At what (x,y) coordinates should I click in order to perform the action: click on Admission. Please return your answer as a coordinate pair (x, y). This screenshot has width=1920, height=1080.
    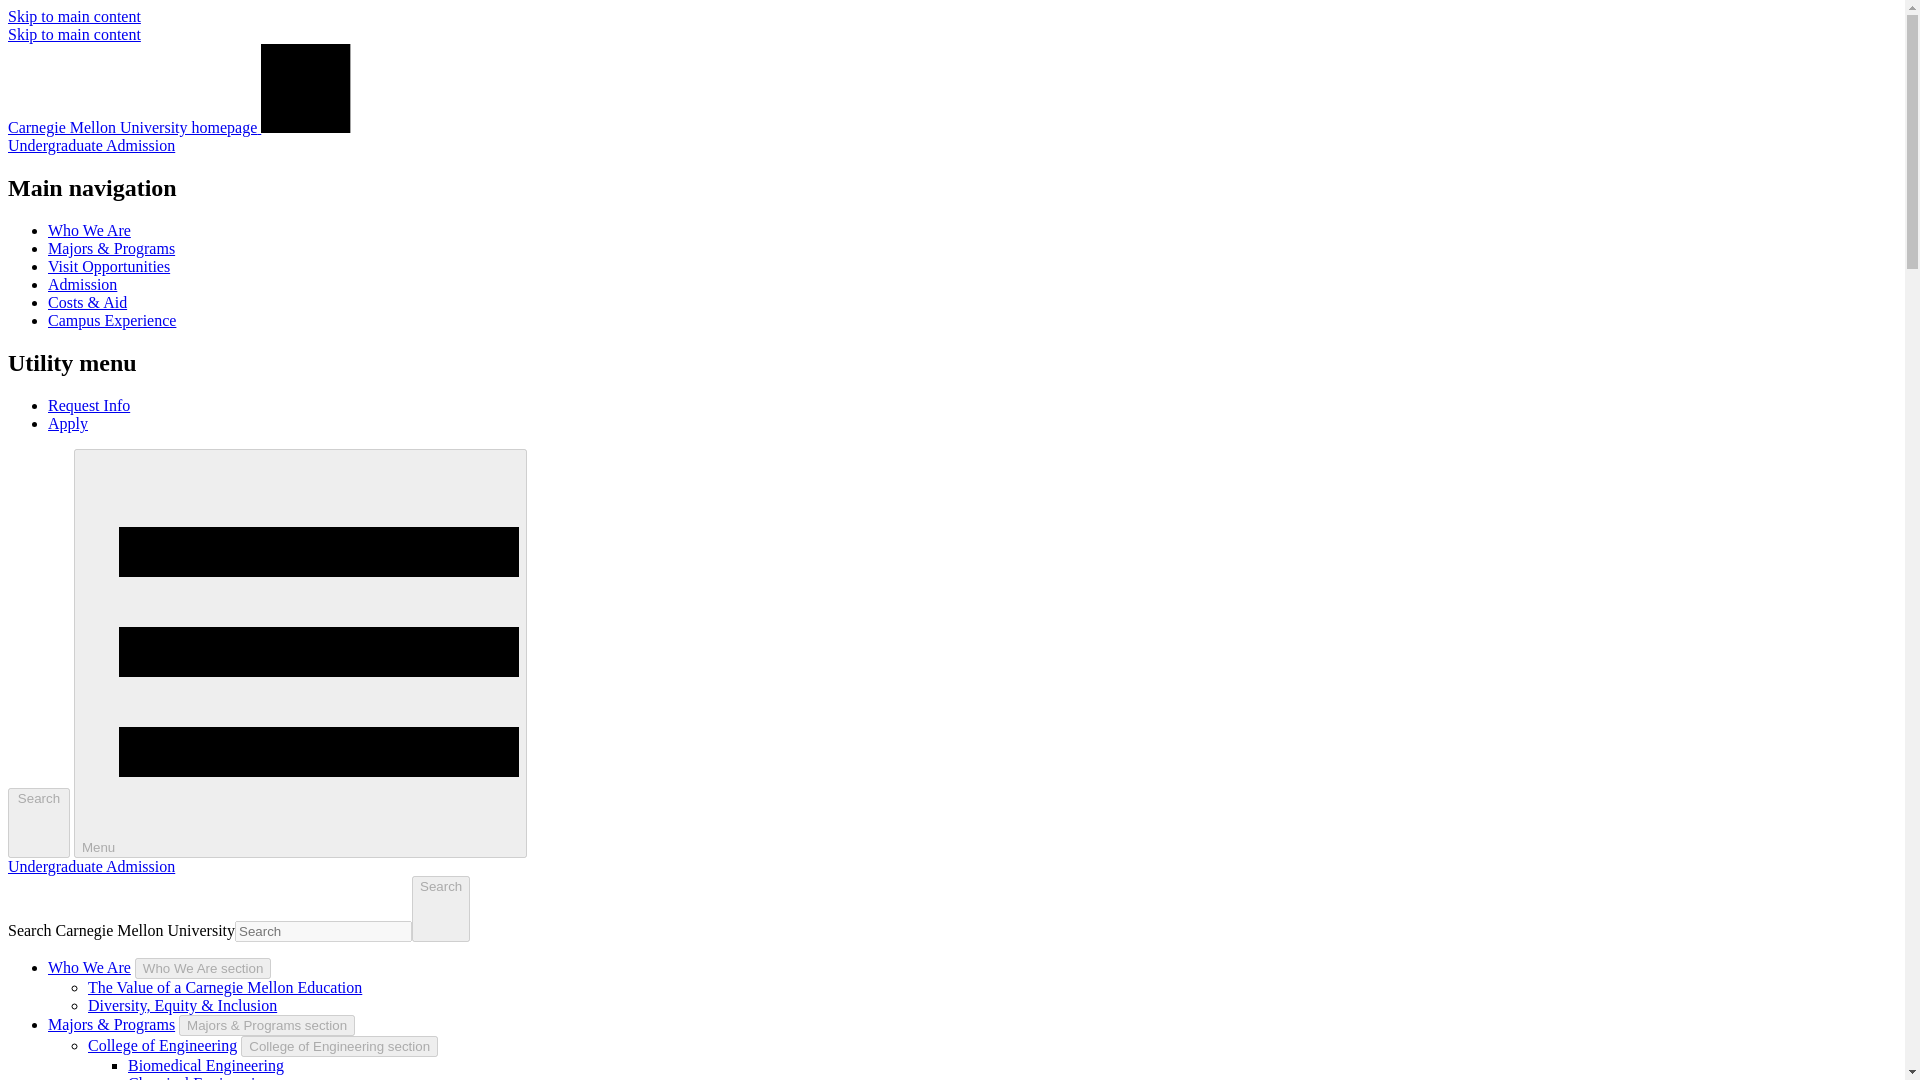
    Looking at the image, I should click on (82, 284).